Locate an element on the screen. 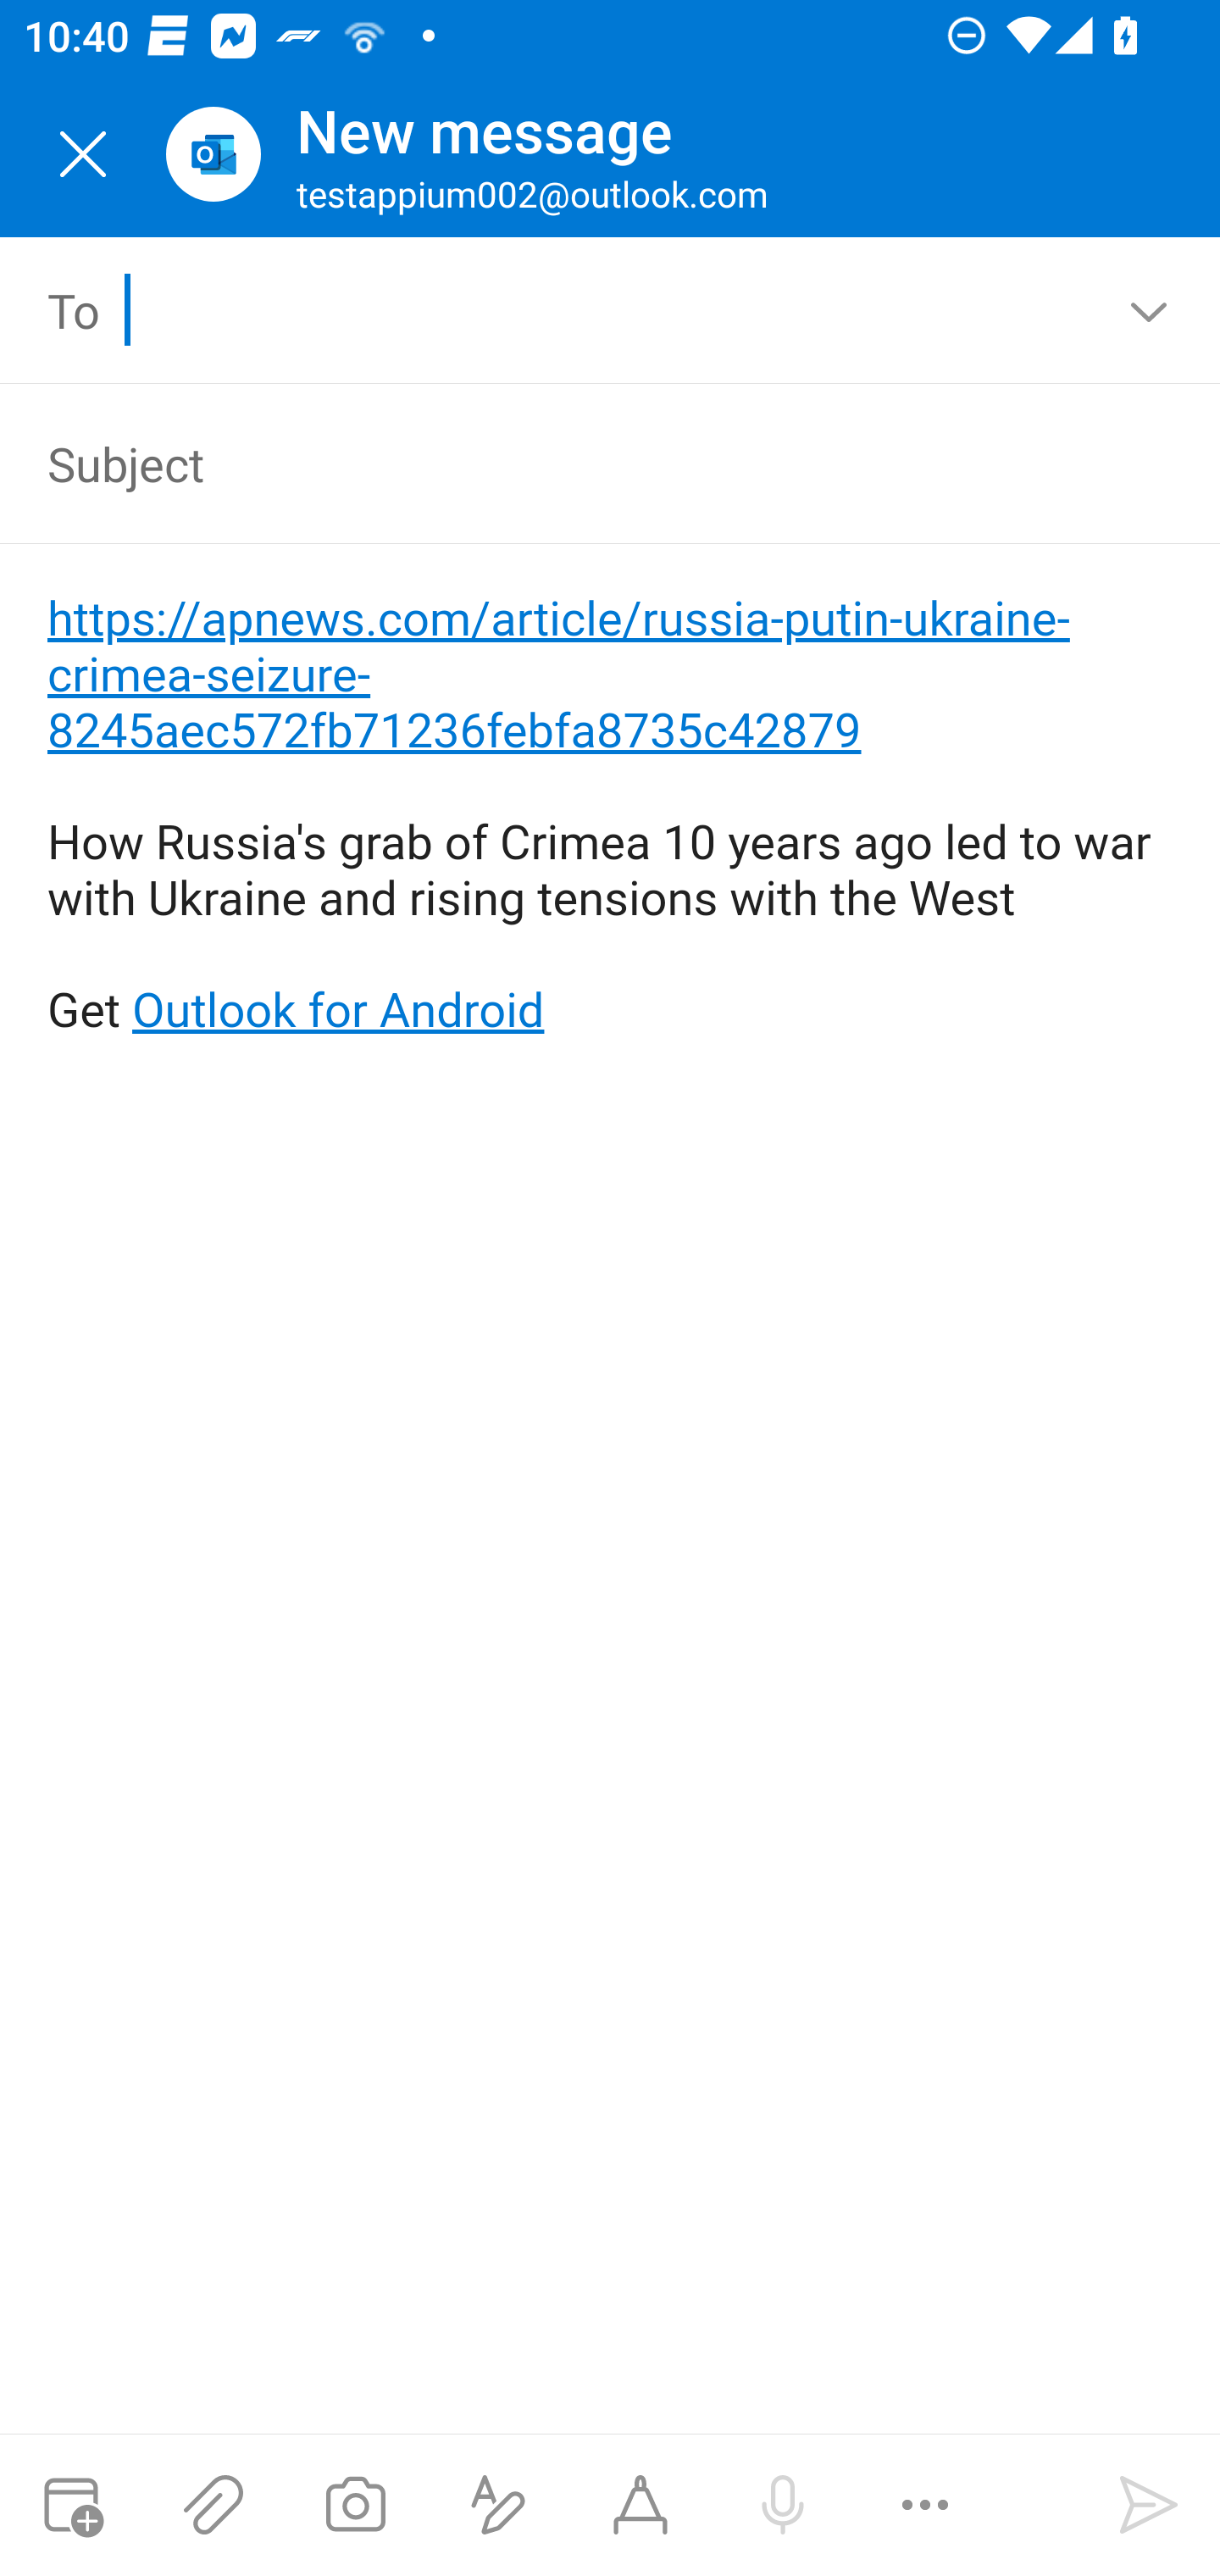 This screenshot has height=2576, width=1220. Show formatting options is located at coordinates (498, 2505).